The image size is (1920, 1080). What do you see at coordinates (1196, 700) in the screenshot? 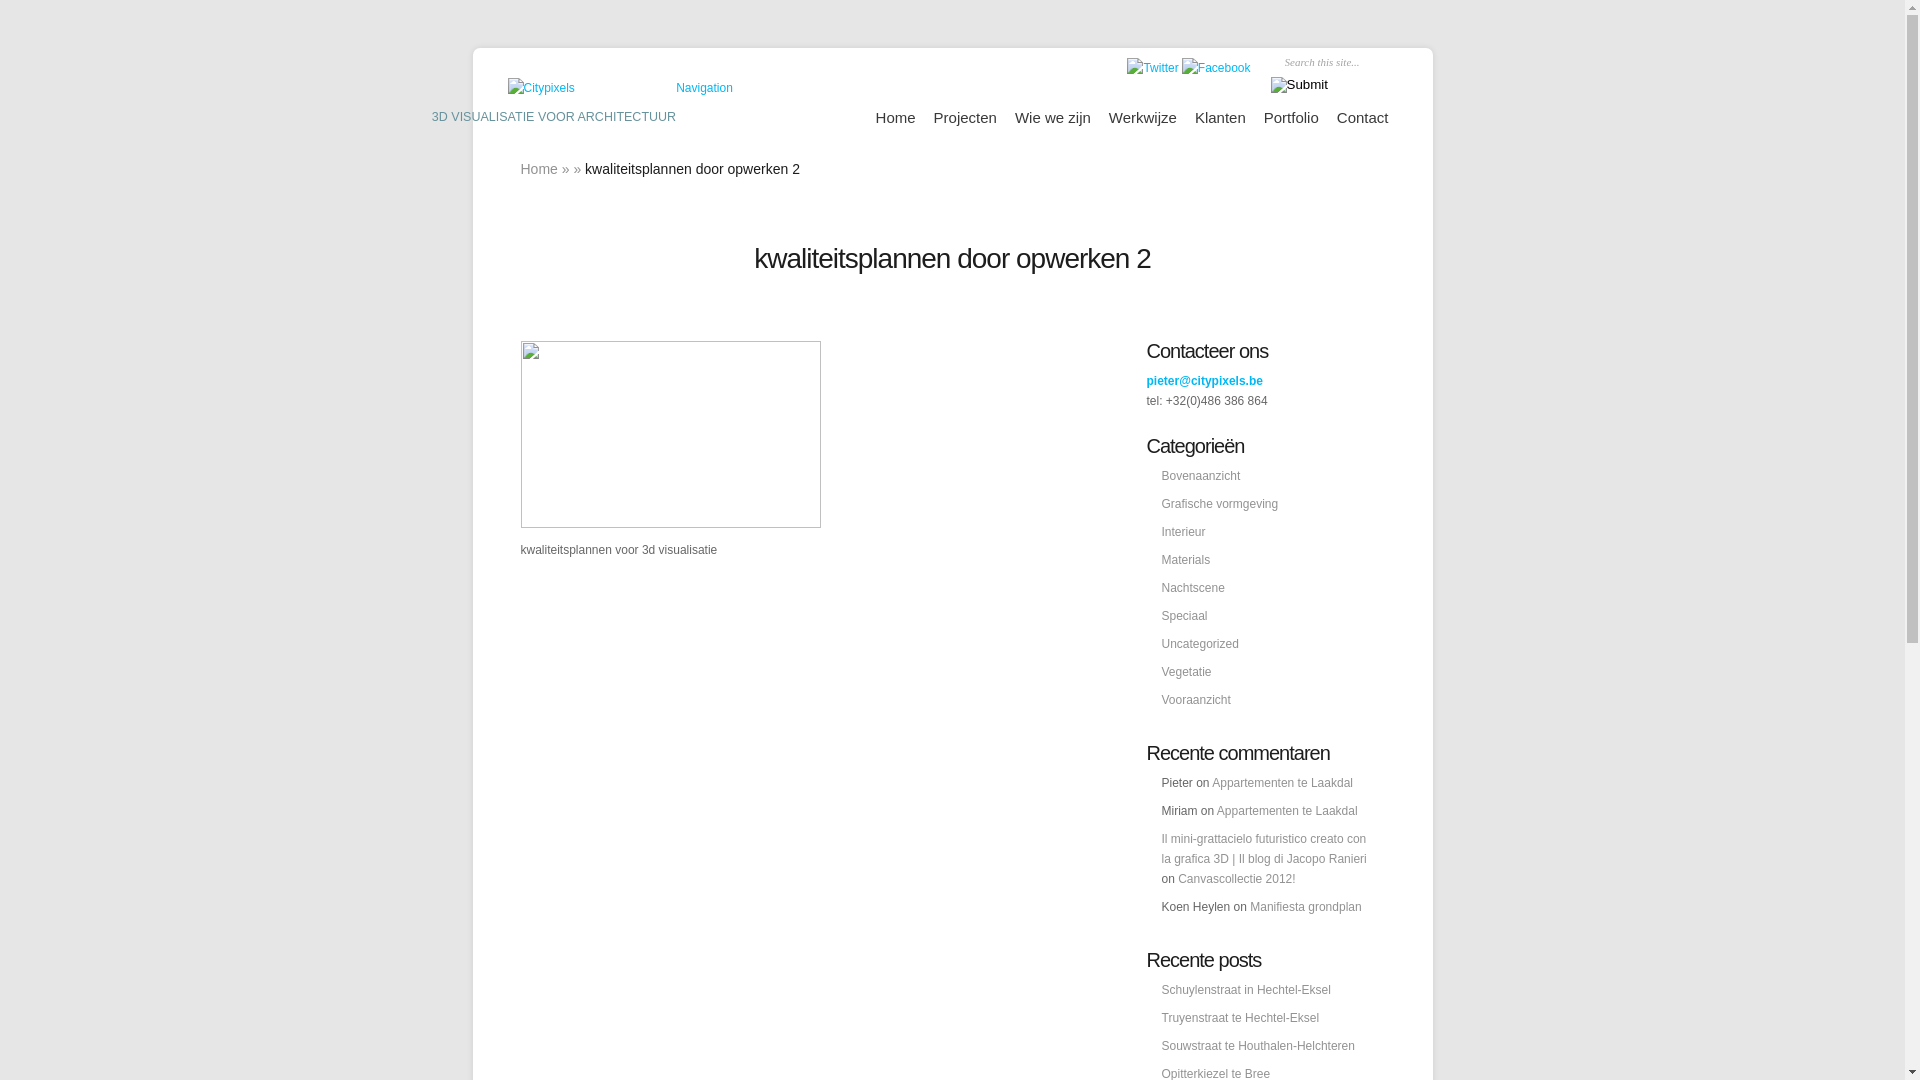
I see `Vooraanzicht` at bounding box center [1196, 700].